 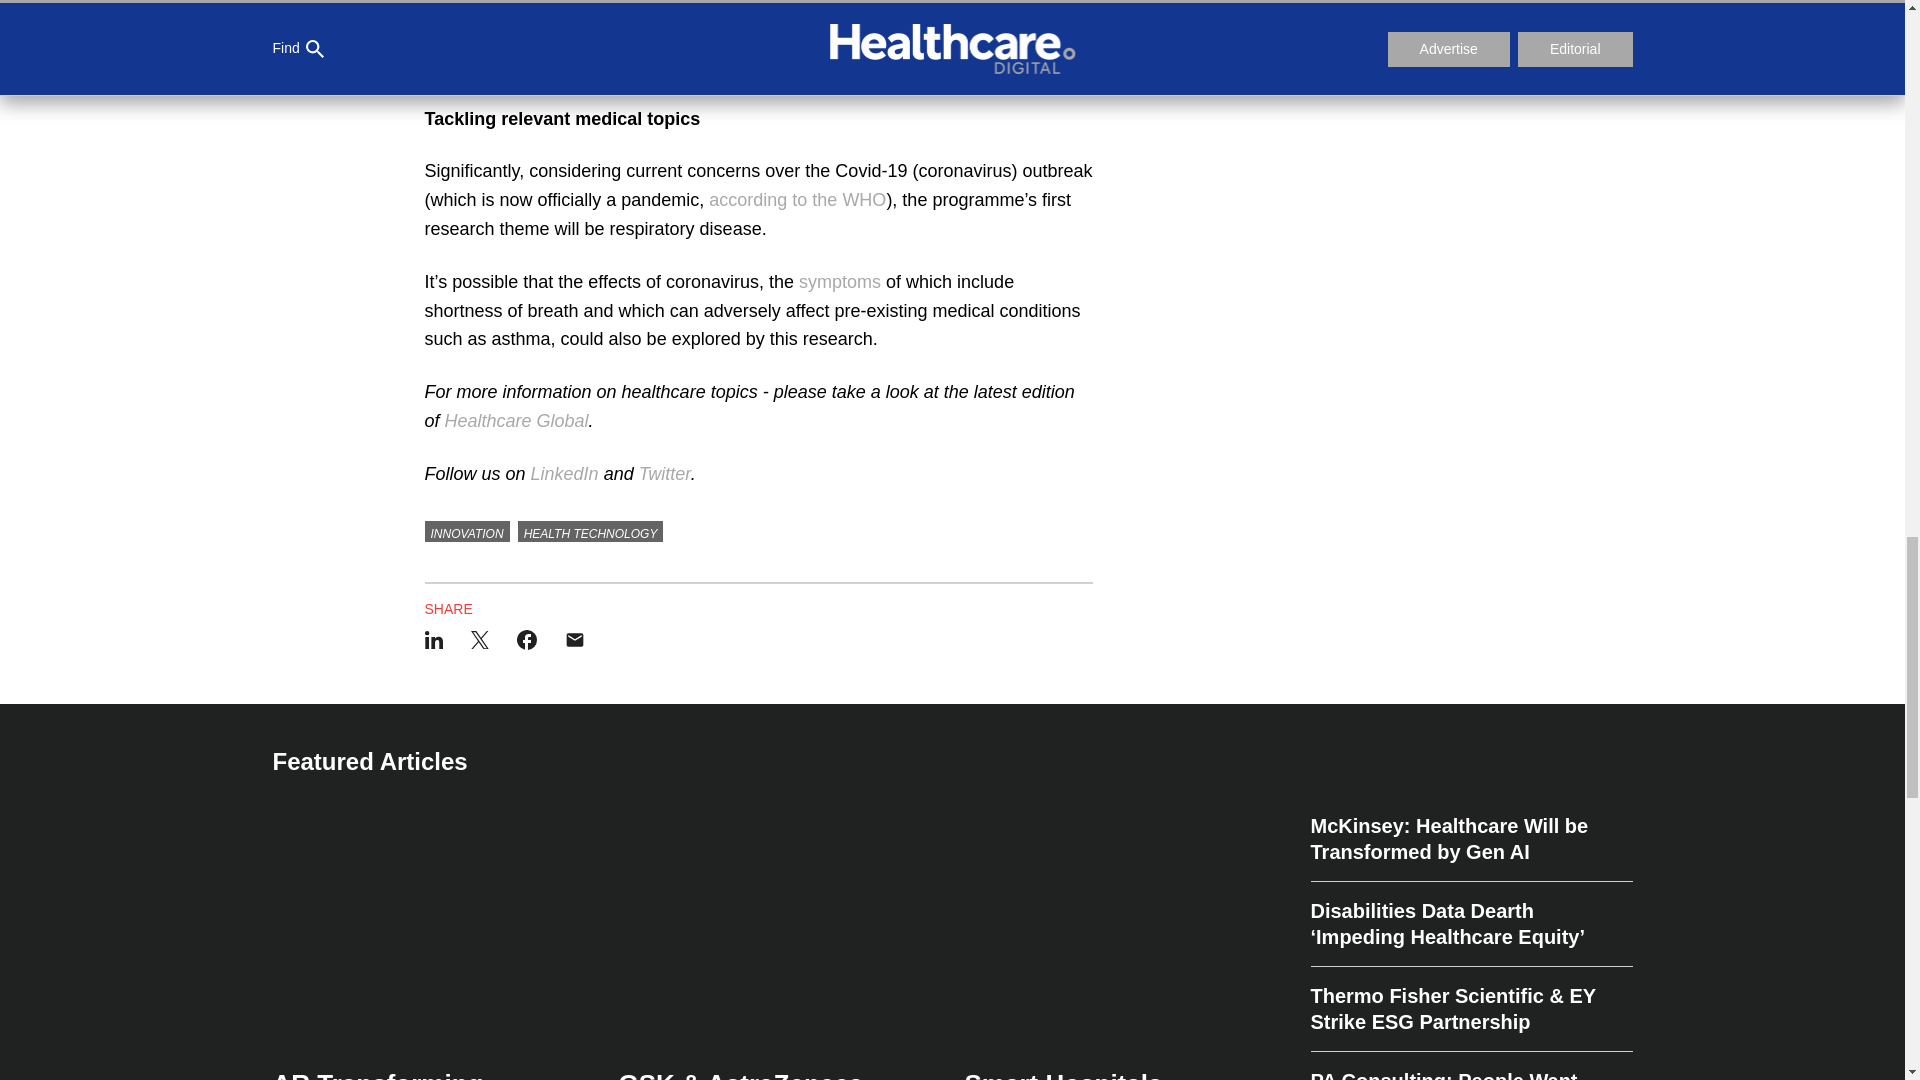 What do you see at coordinates (665, 474) in the screenshot?
I see `Twitter` at bounding box center [665, 474].